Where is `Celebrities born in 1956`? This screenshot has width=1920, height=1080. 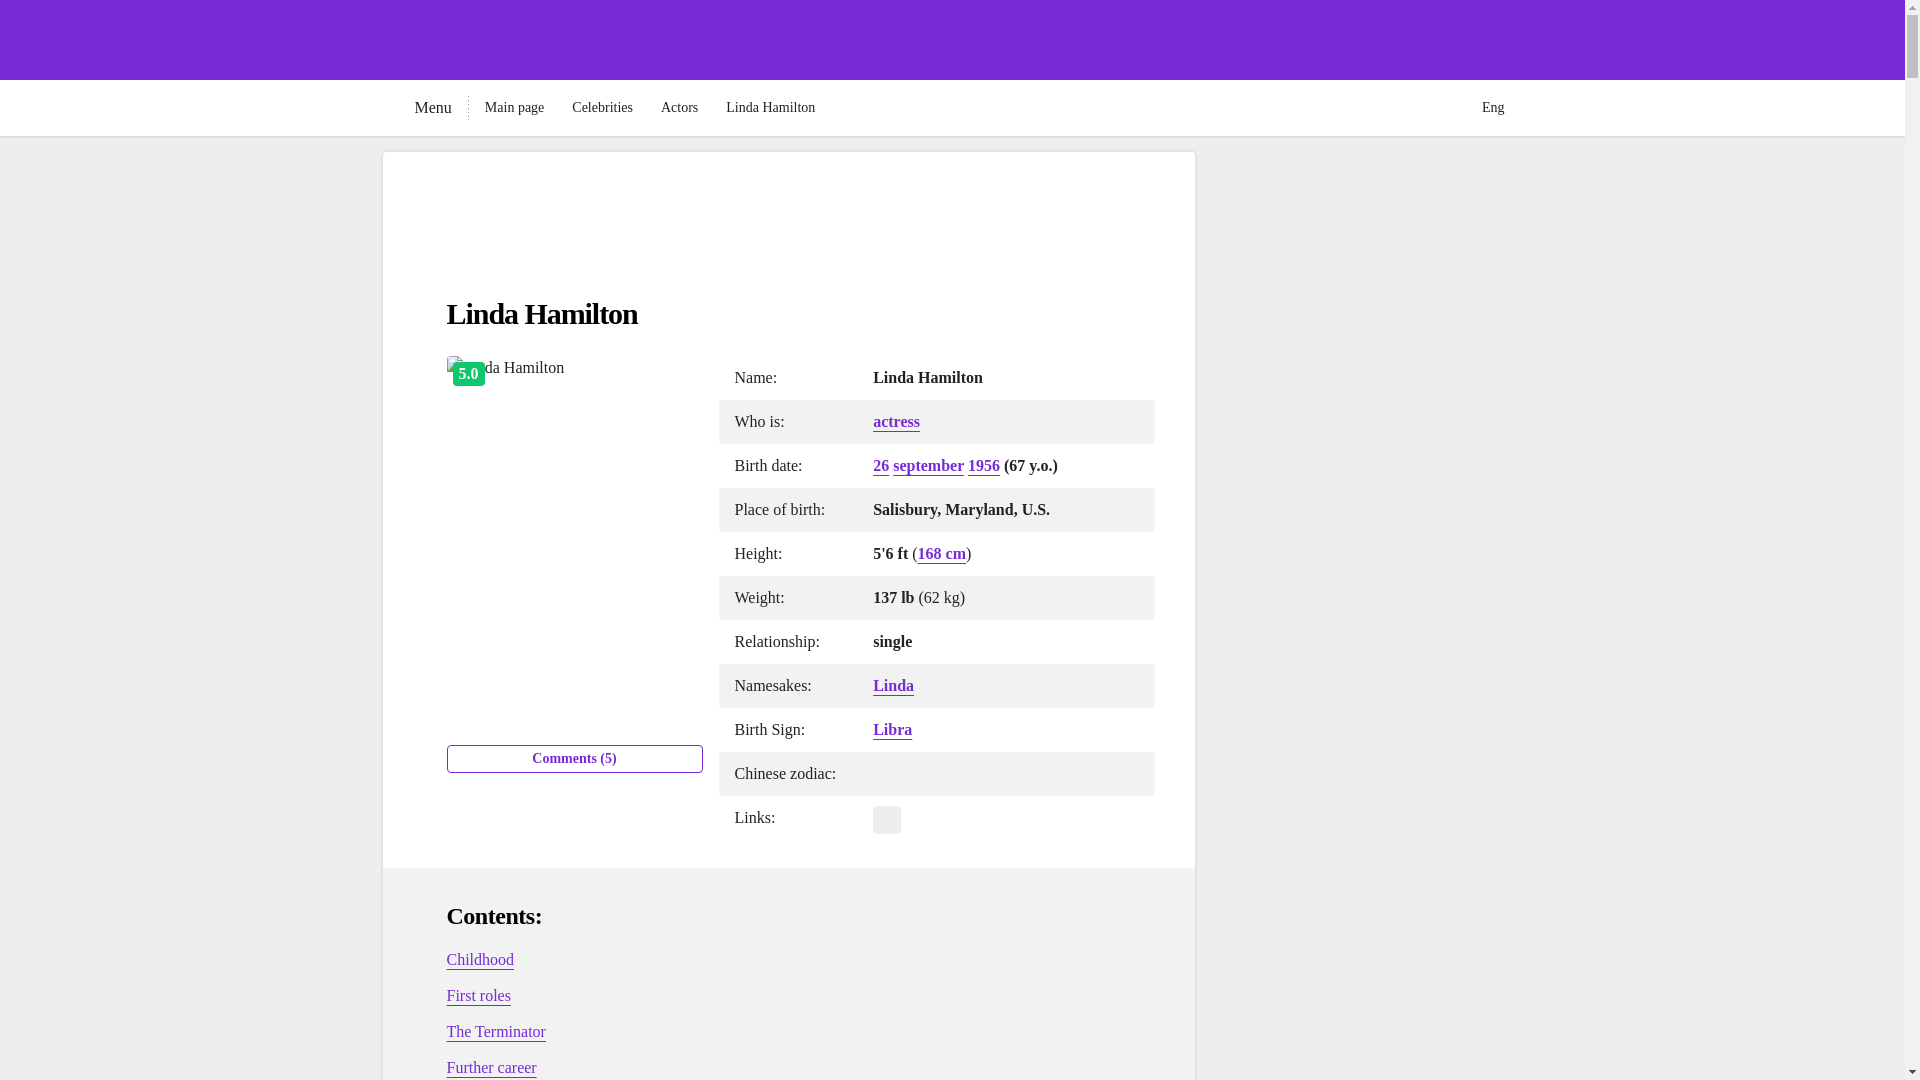 Celebrities born in 1956 is located at coordinates (984, 465).